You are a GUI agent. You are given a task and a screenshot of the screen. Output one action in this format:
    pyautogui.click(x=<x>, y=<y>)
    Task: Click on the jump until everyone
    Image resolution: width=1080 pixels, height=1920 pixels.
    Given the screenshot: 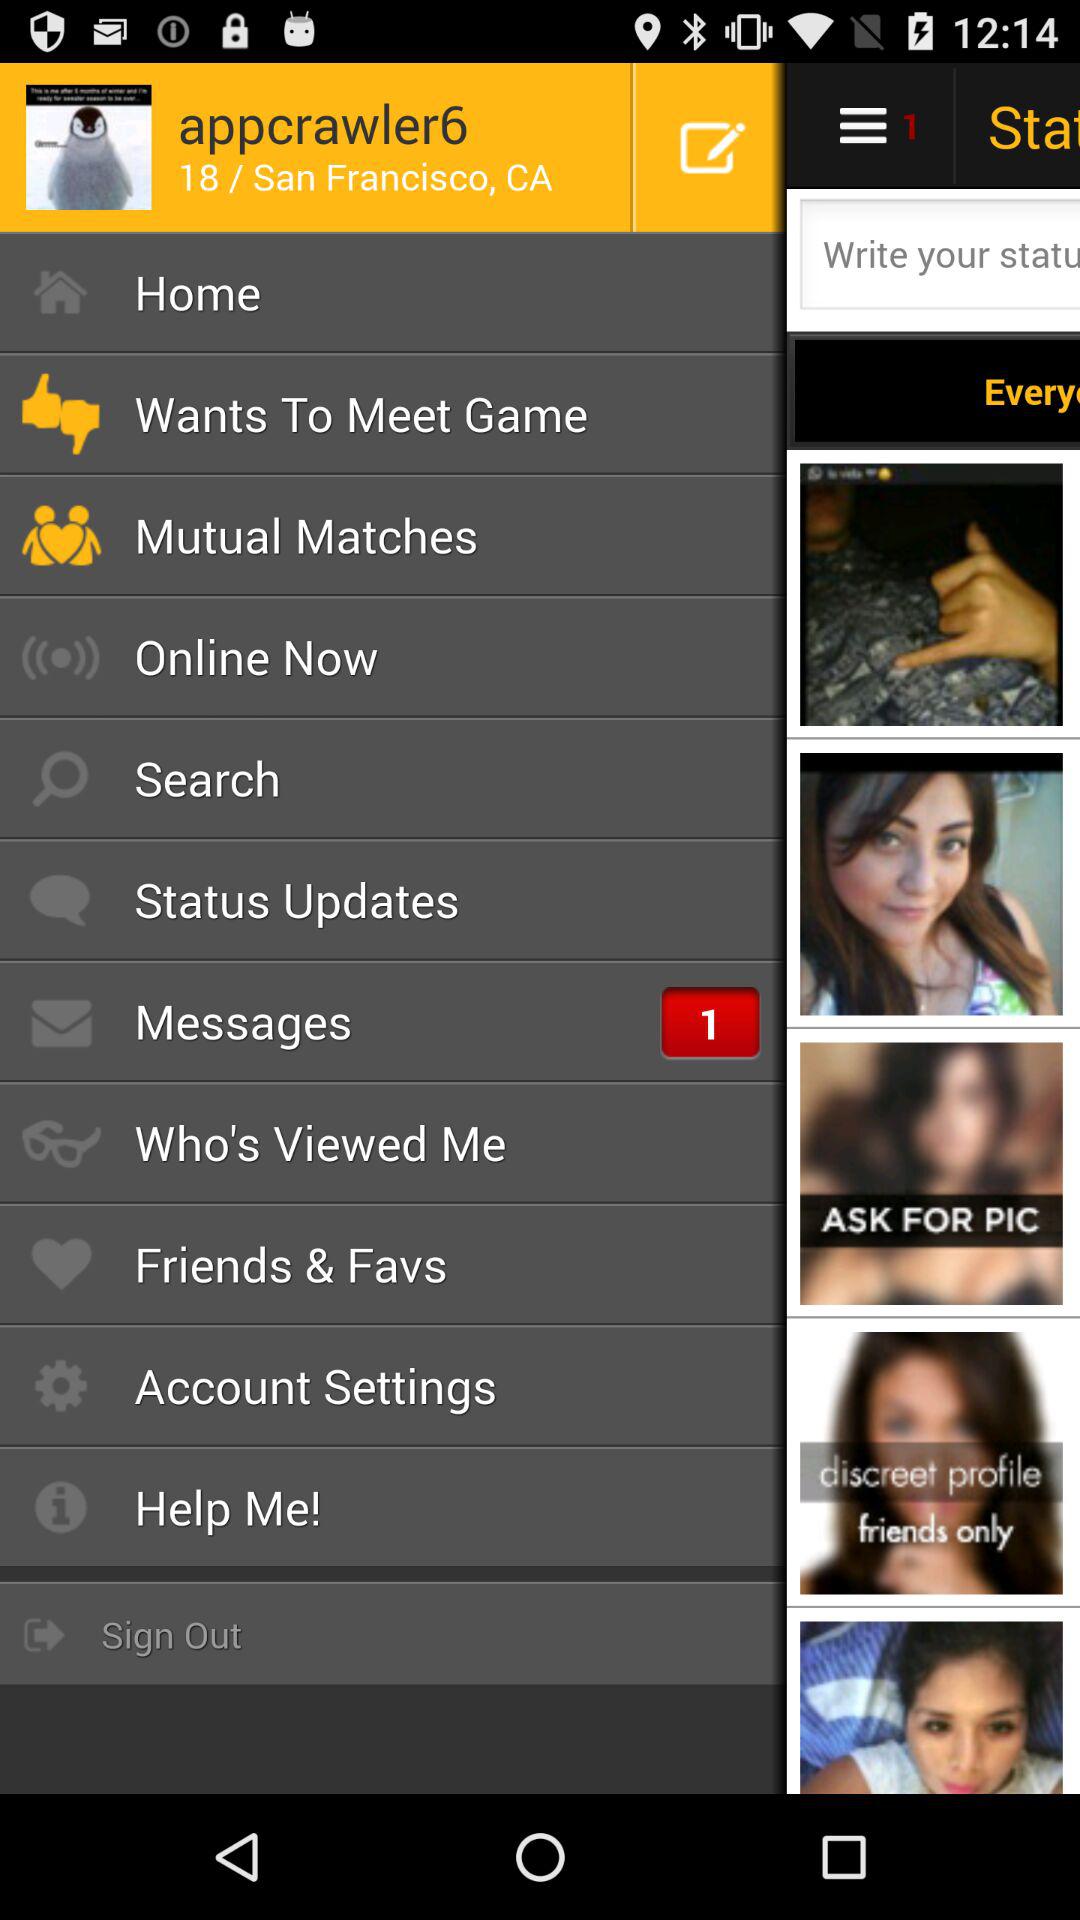 What is the action you would take?
    pyautogui.click(x=937, y=390)
    